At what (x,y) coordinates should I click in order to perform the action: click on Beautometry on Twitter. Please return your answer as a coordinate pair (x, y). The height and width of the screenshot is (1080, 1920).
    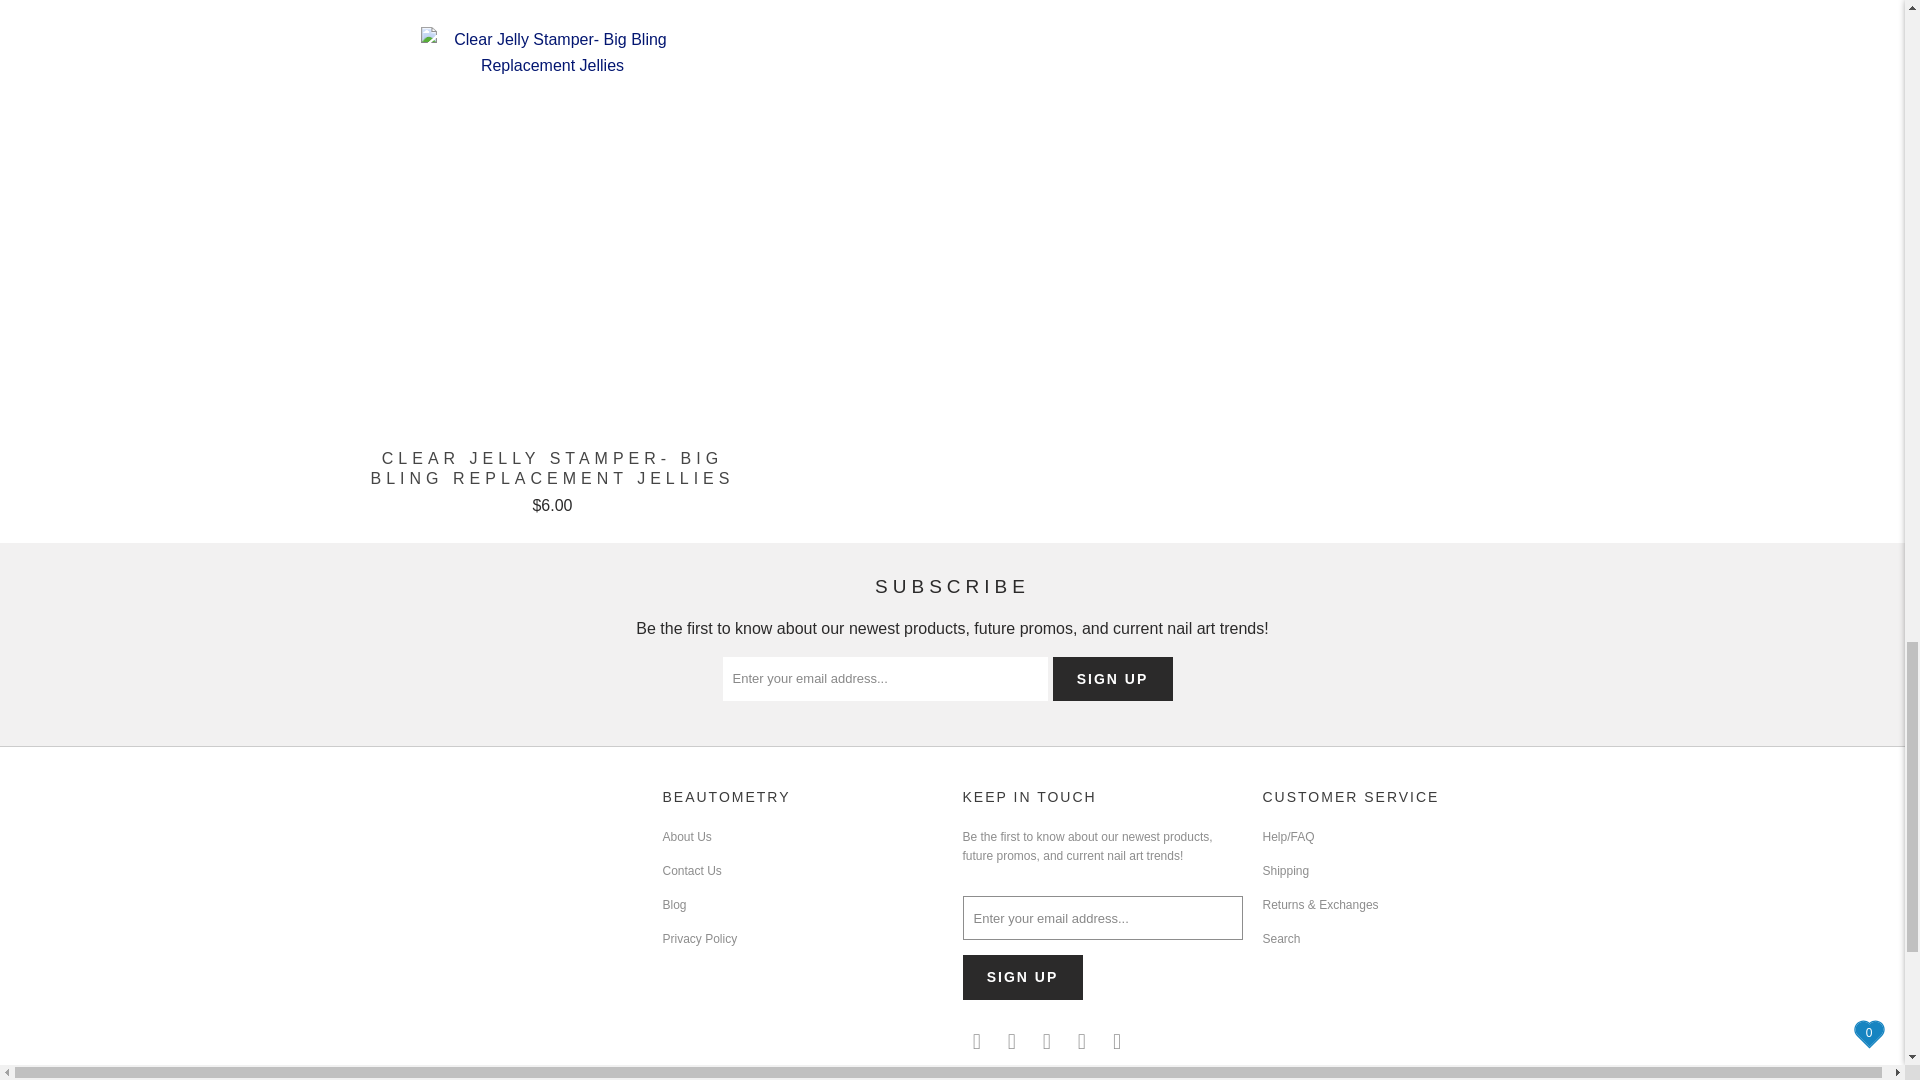
    Looking at the image, I should click on (976, 1042).